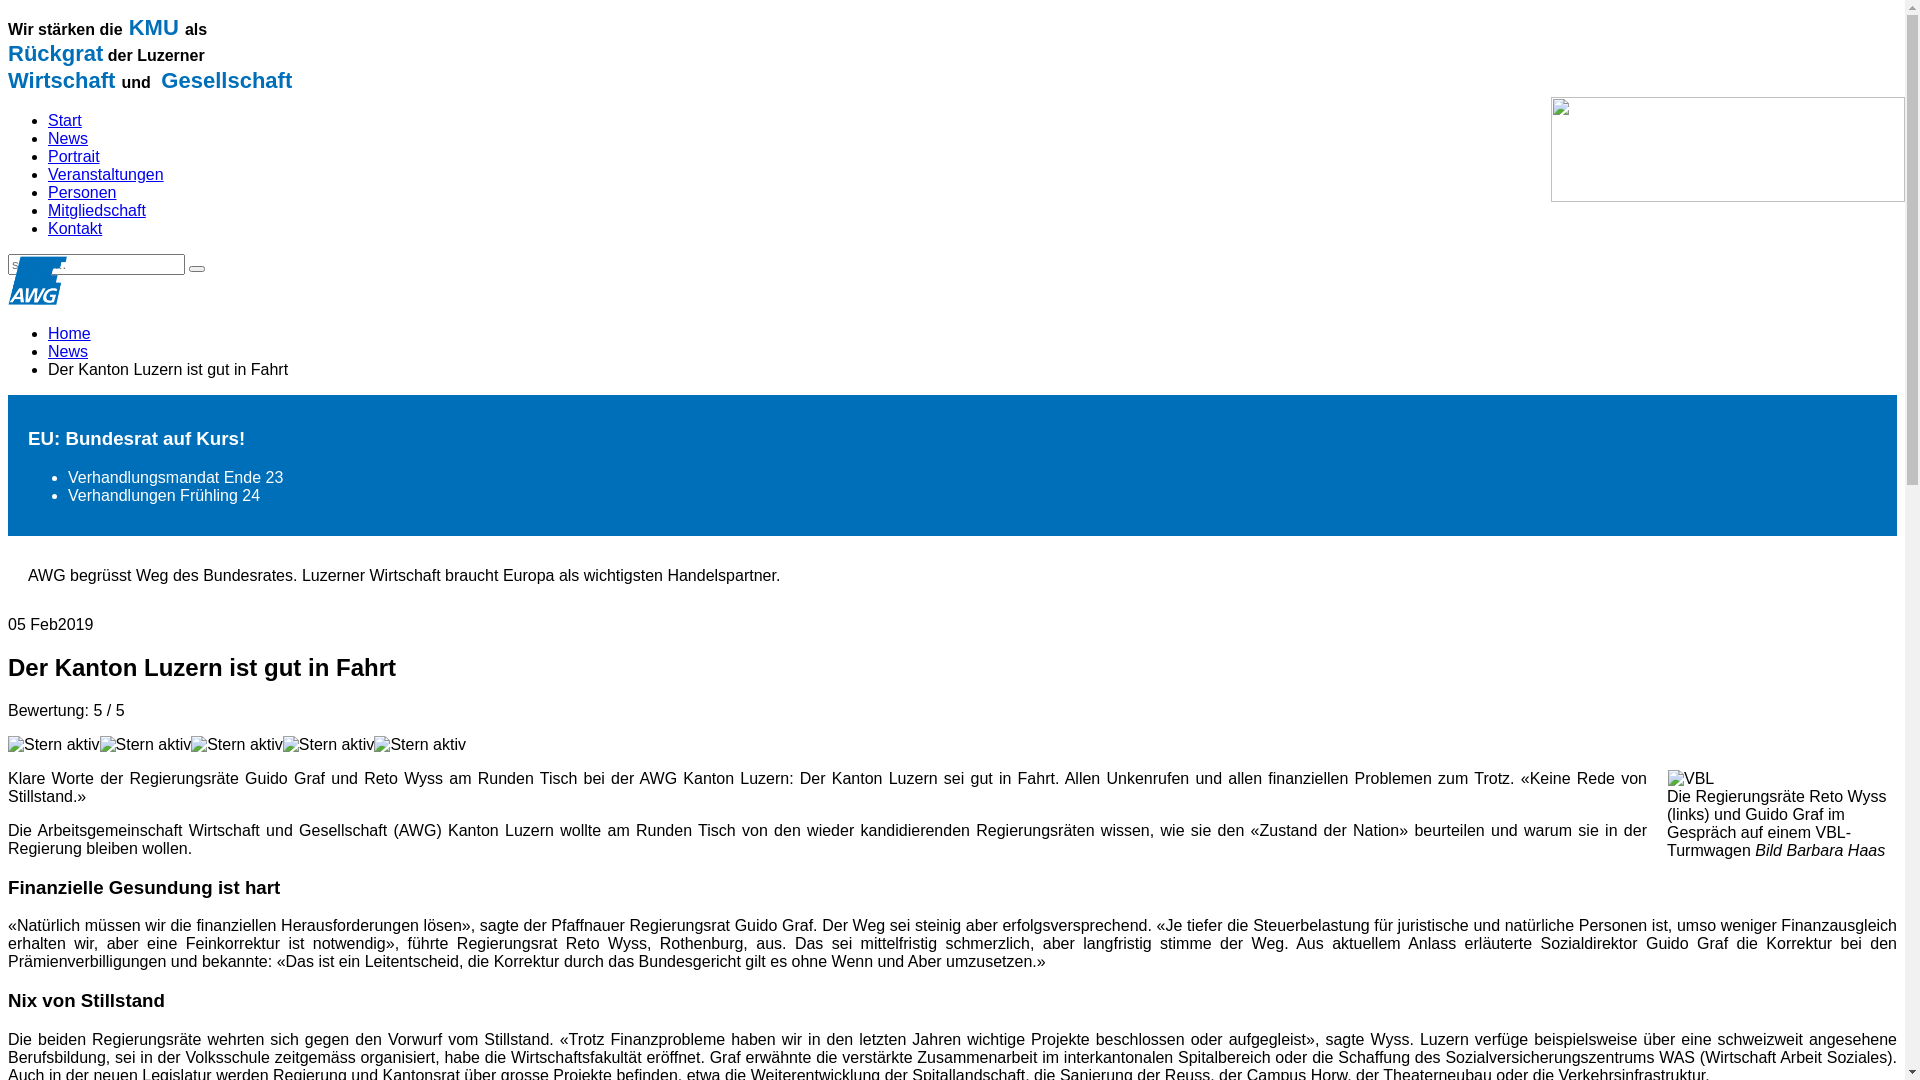 The height and width of the screenshot is (1080, 1920). Describe the element at coordinates (65, 120) in the screenshot. I see `Start` at that location.